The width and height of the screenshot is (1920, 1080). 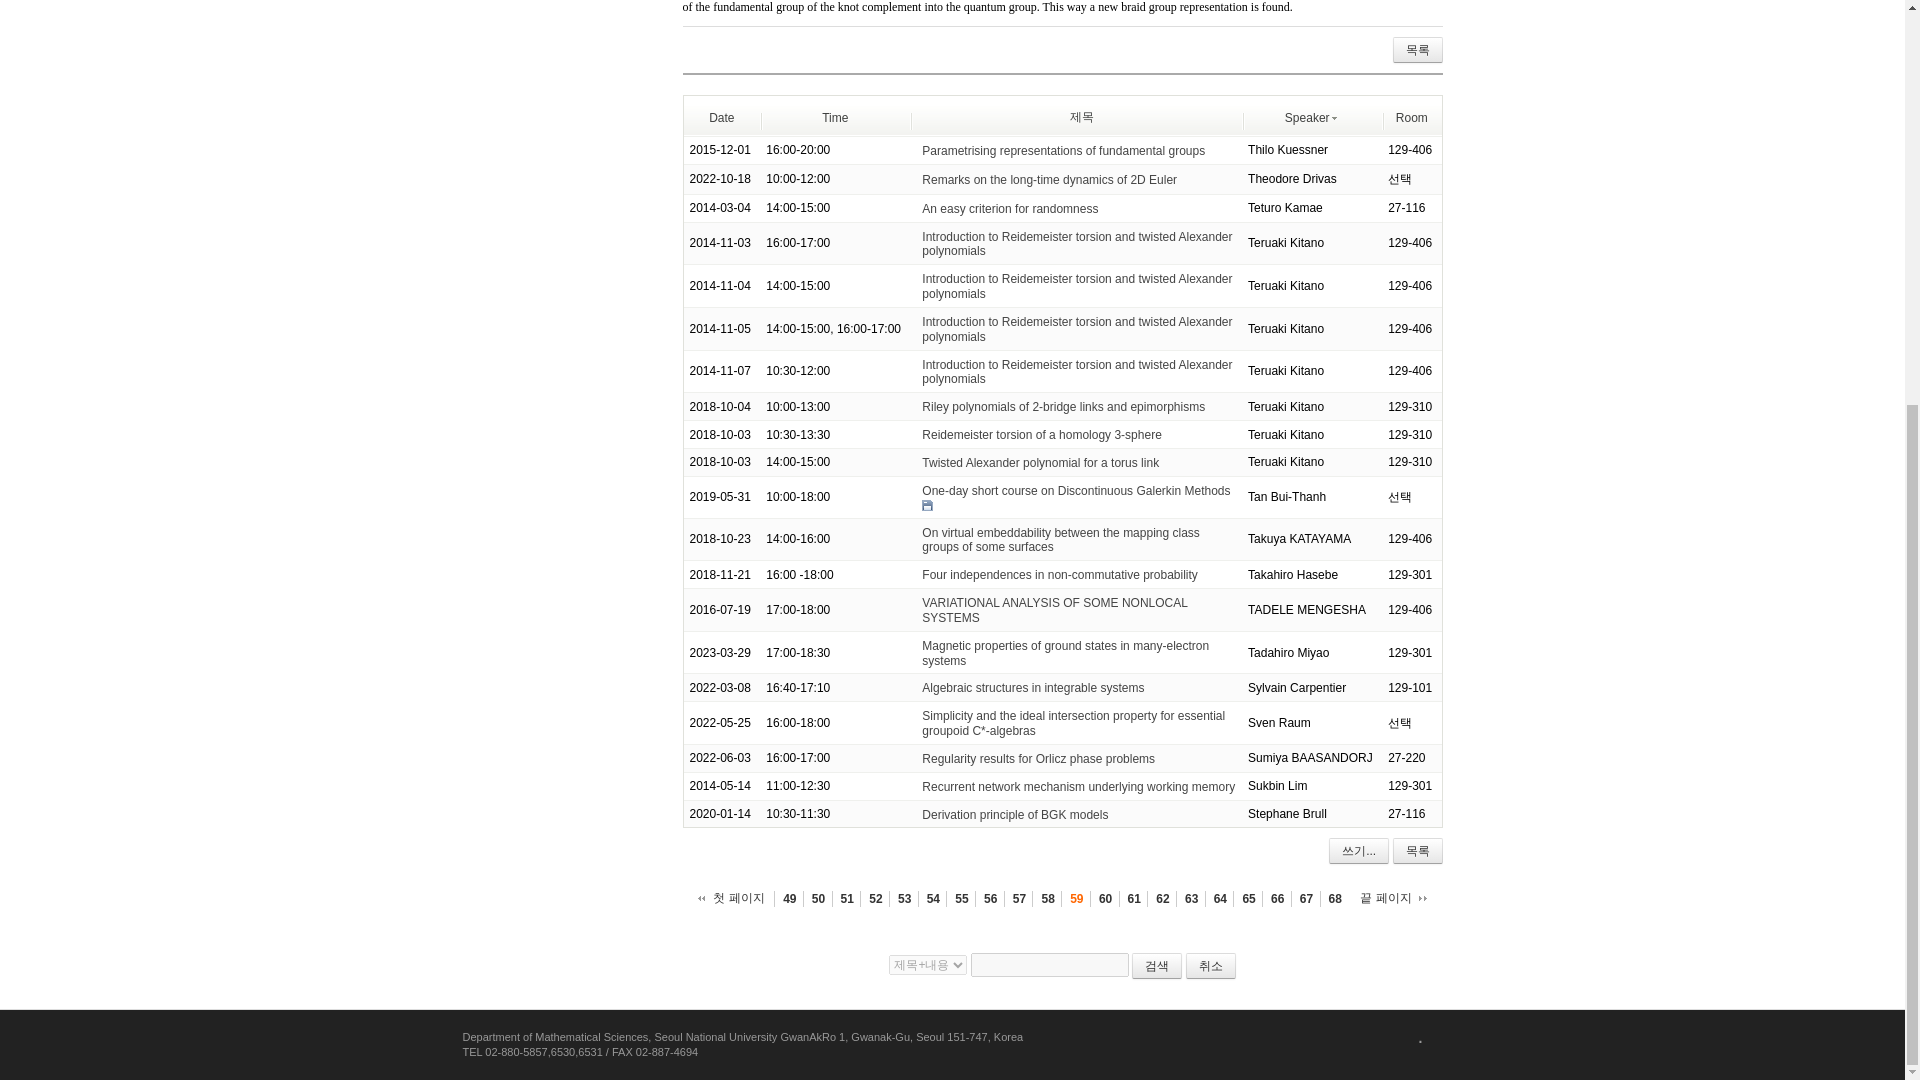 What do you see at coordinates (1048, 179) in the screenshot?
I see `Remarks on the long-time dynamics of 2D Euler` at bounding box center [1048, 179].